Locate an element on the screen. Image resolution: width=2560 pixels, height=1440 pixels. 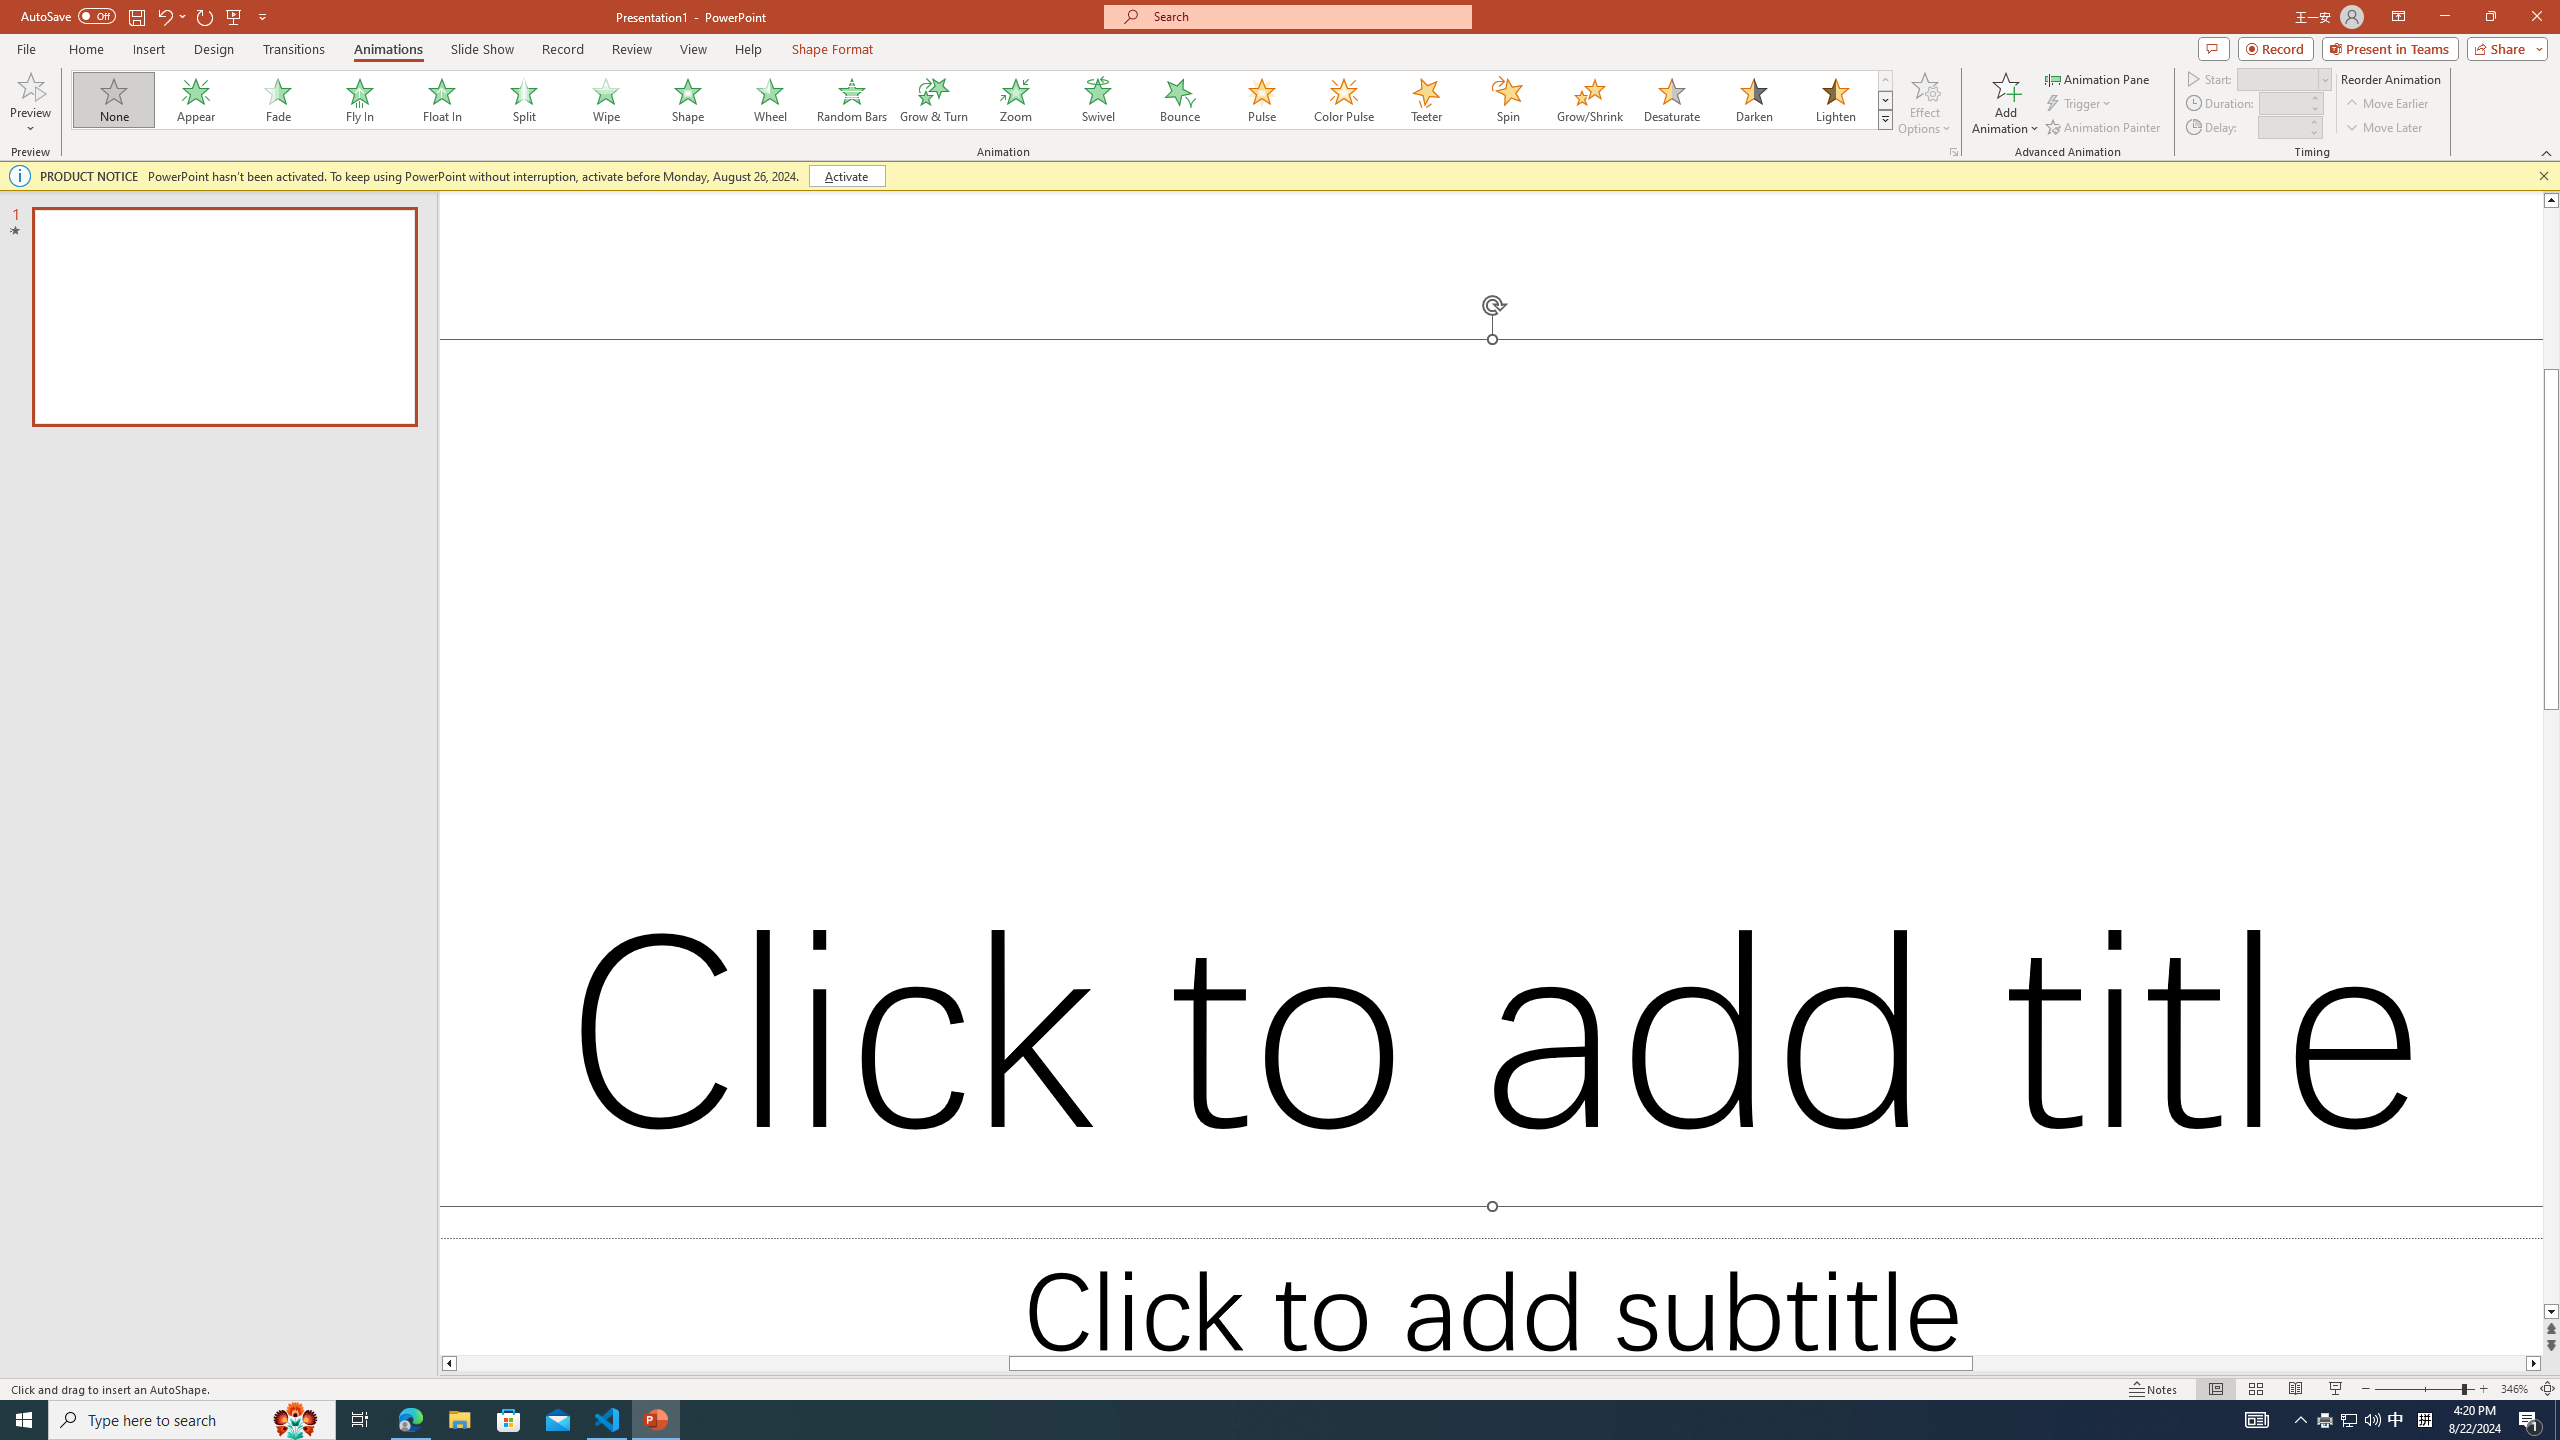
Fade is located at coordinates (279, 100).